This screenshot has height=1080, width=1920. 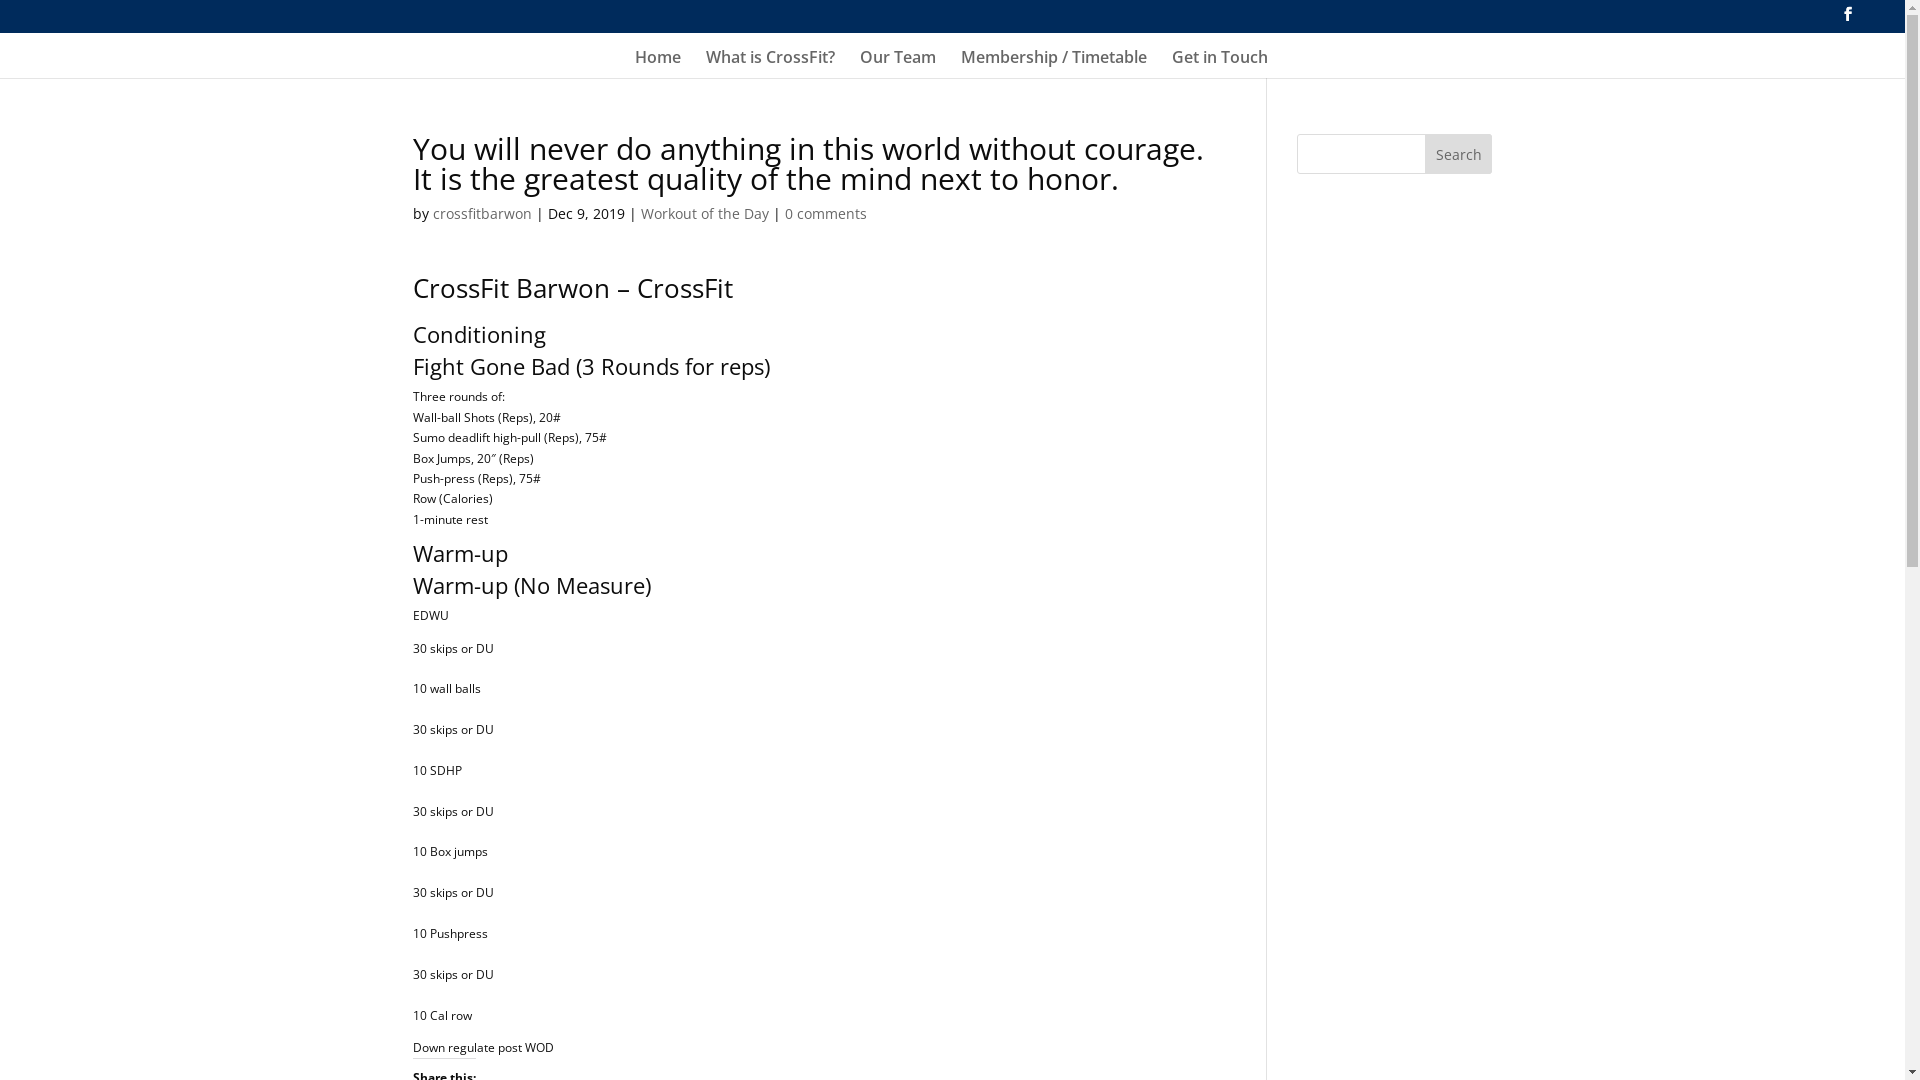 What do you see at coordinates (0, 0) in the screenshot?
I see `Skip to content` at bounding box center [0, 0].